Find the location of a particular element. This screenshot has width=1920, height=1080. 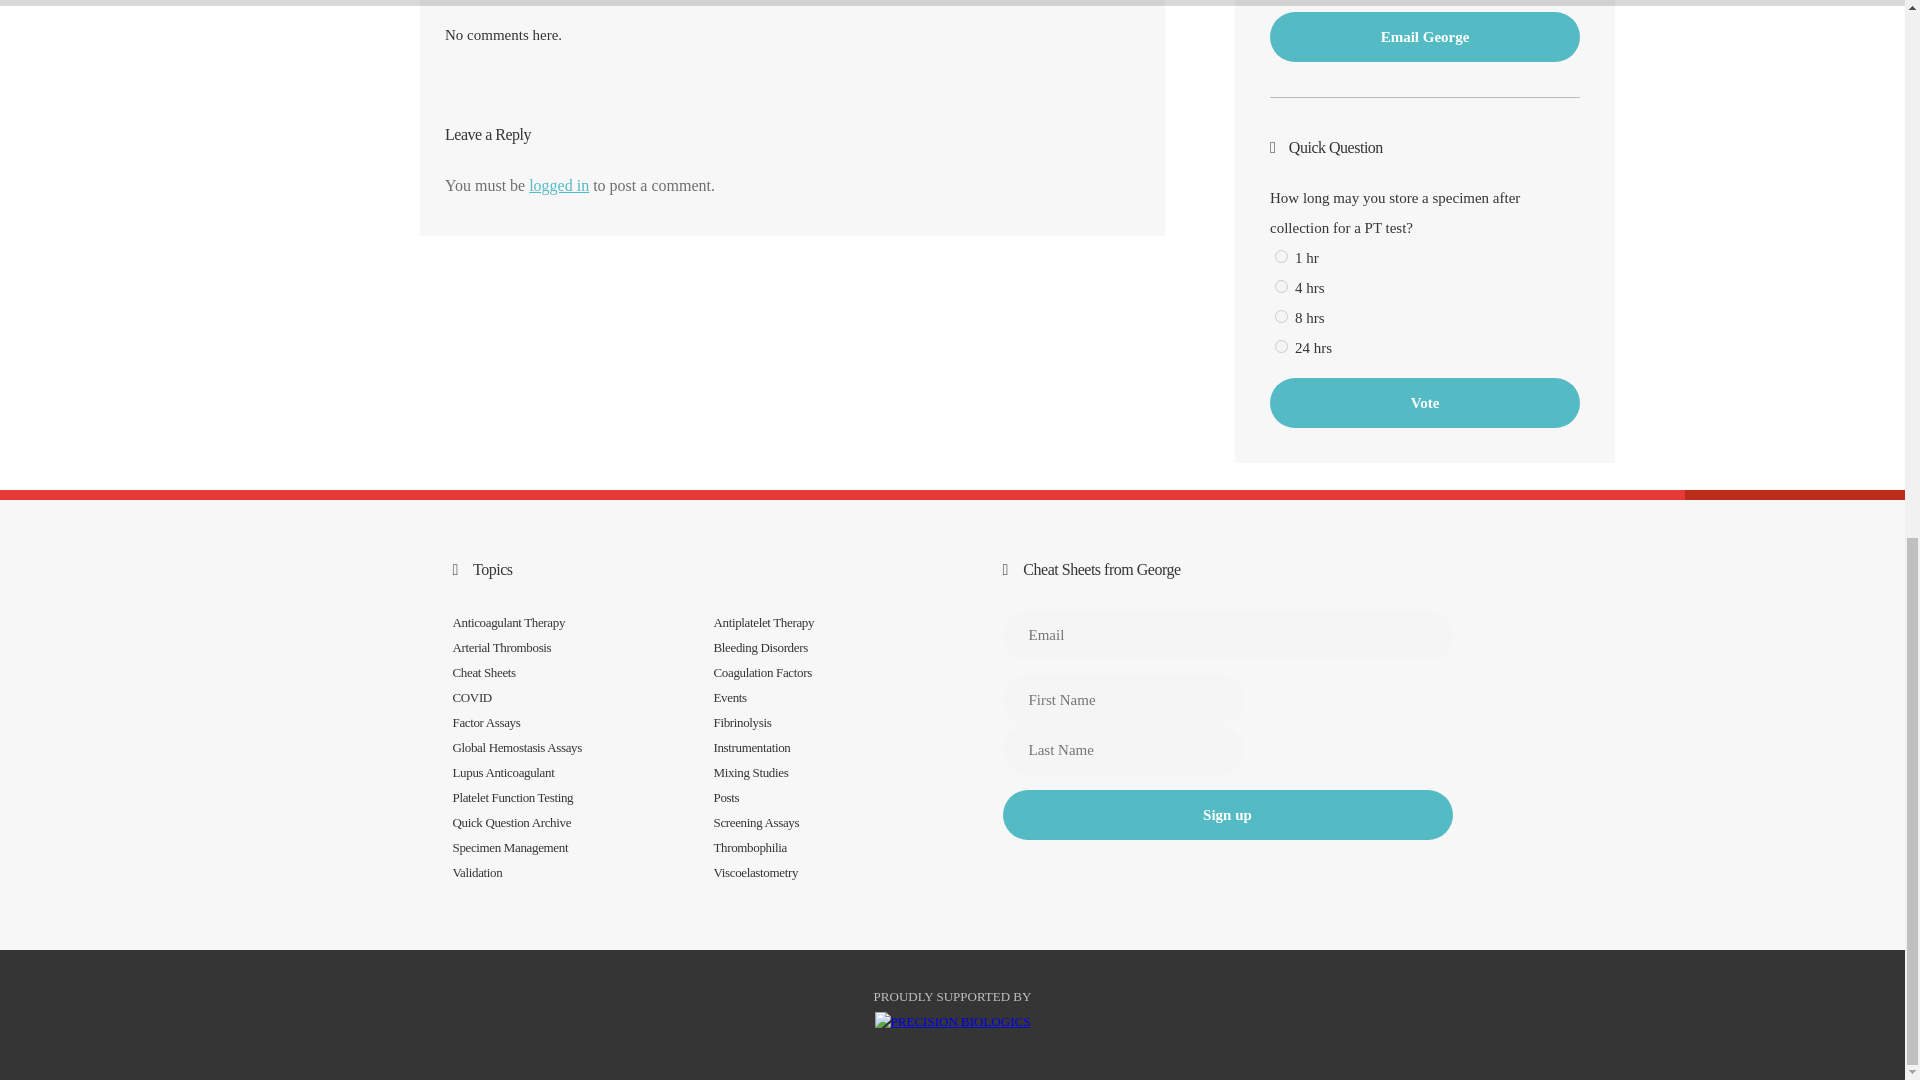

Vote is located at coordinates (1424, 402).